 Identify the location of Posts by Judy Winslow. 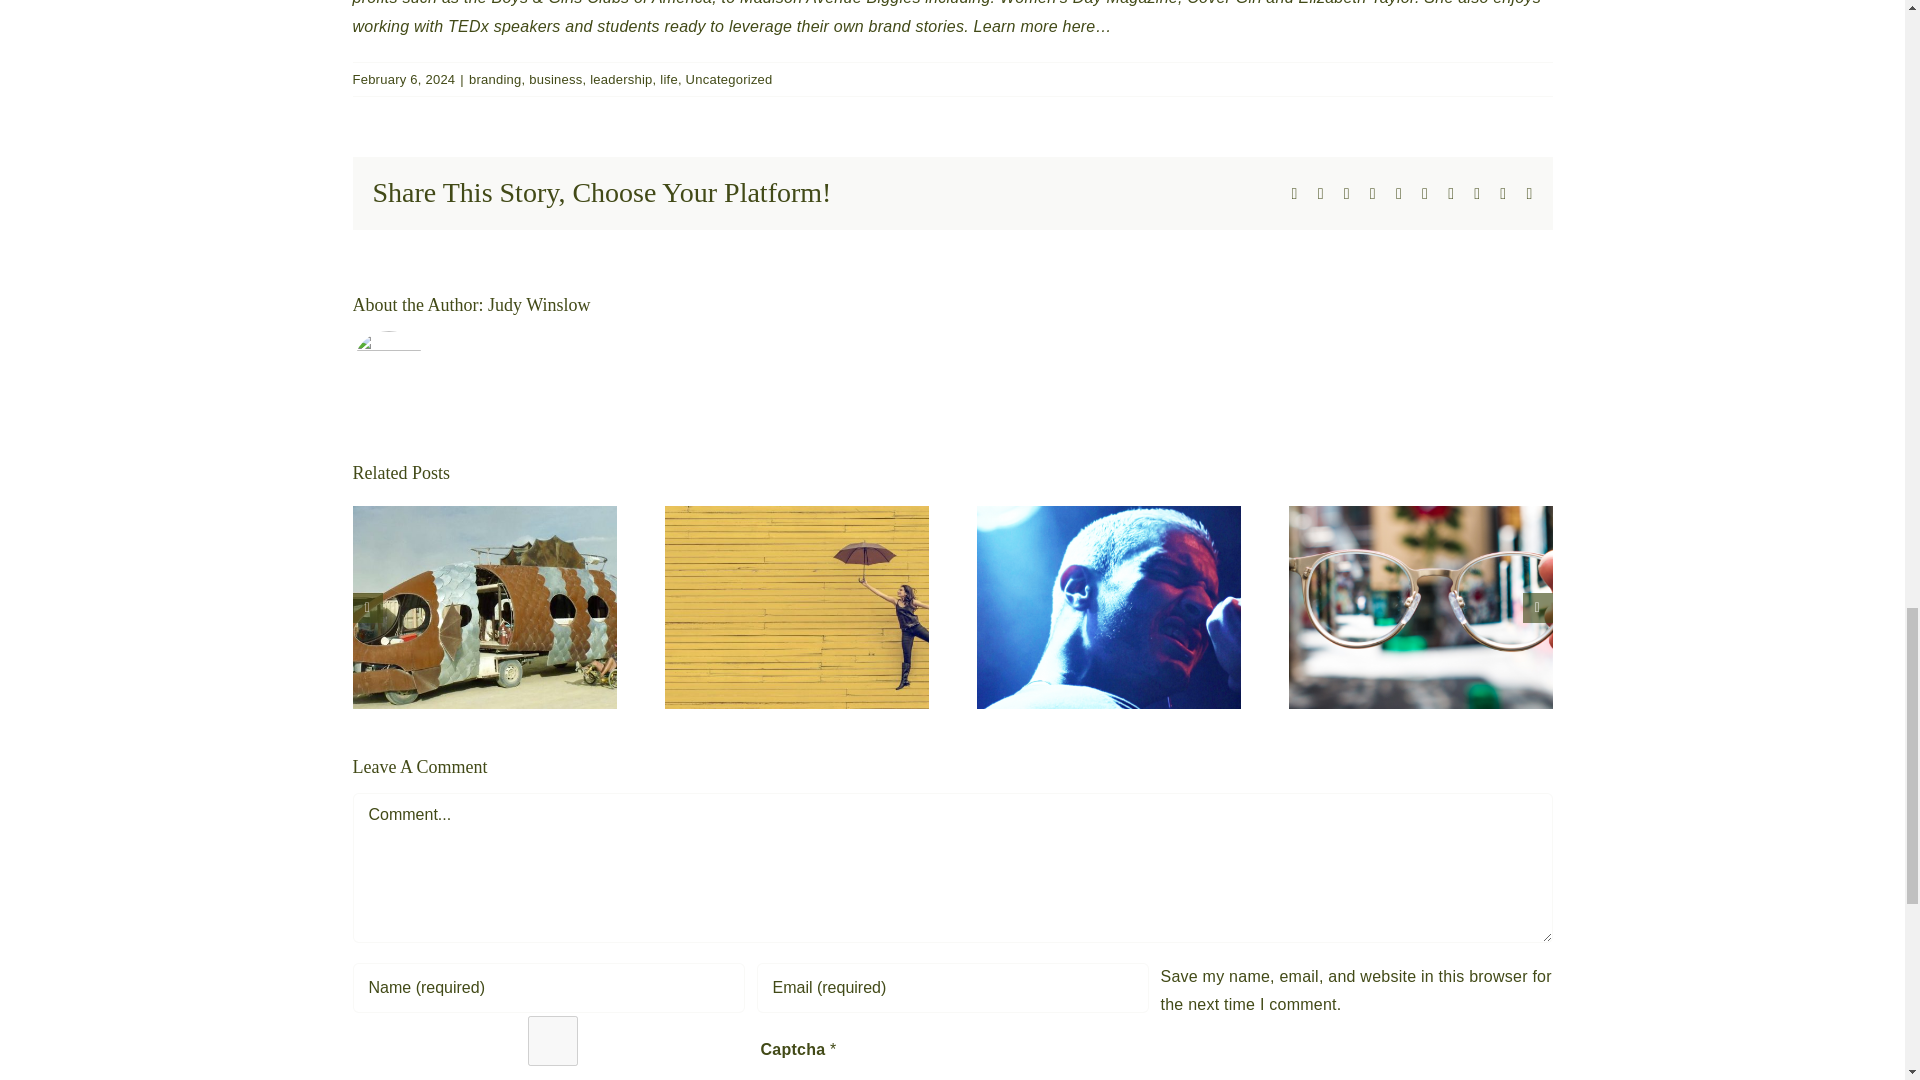
(538, 304).